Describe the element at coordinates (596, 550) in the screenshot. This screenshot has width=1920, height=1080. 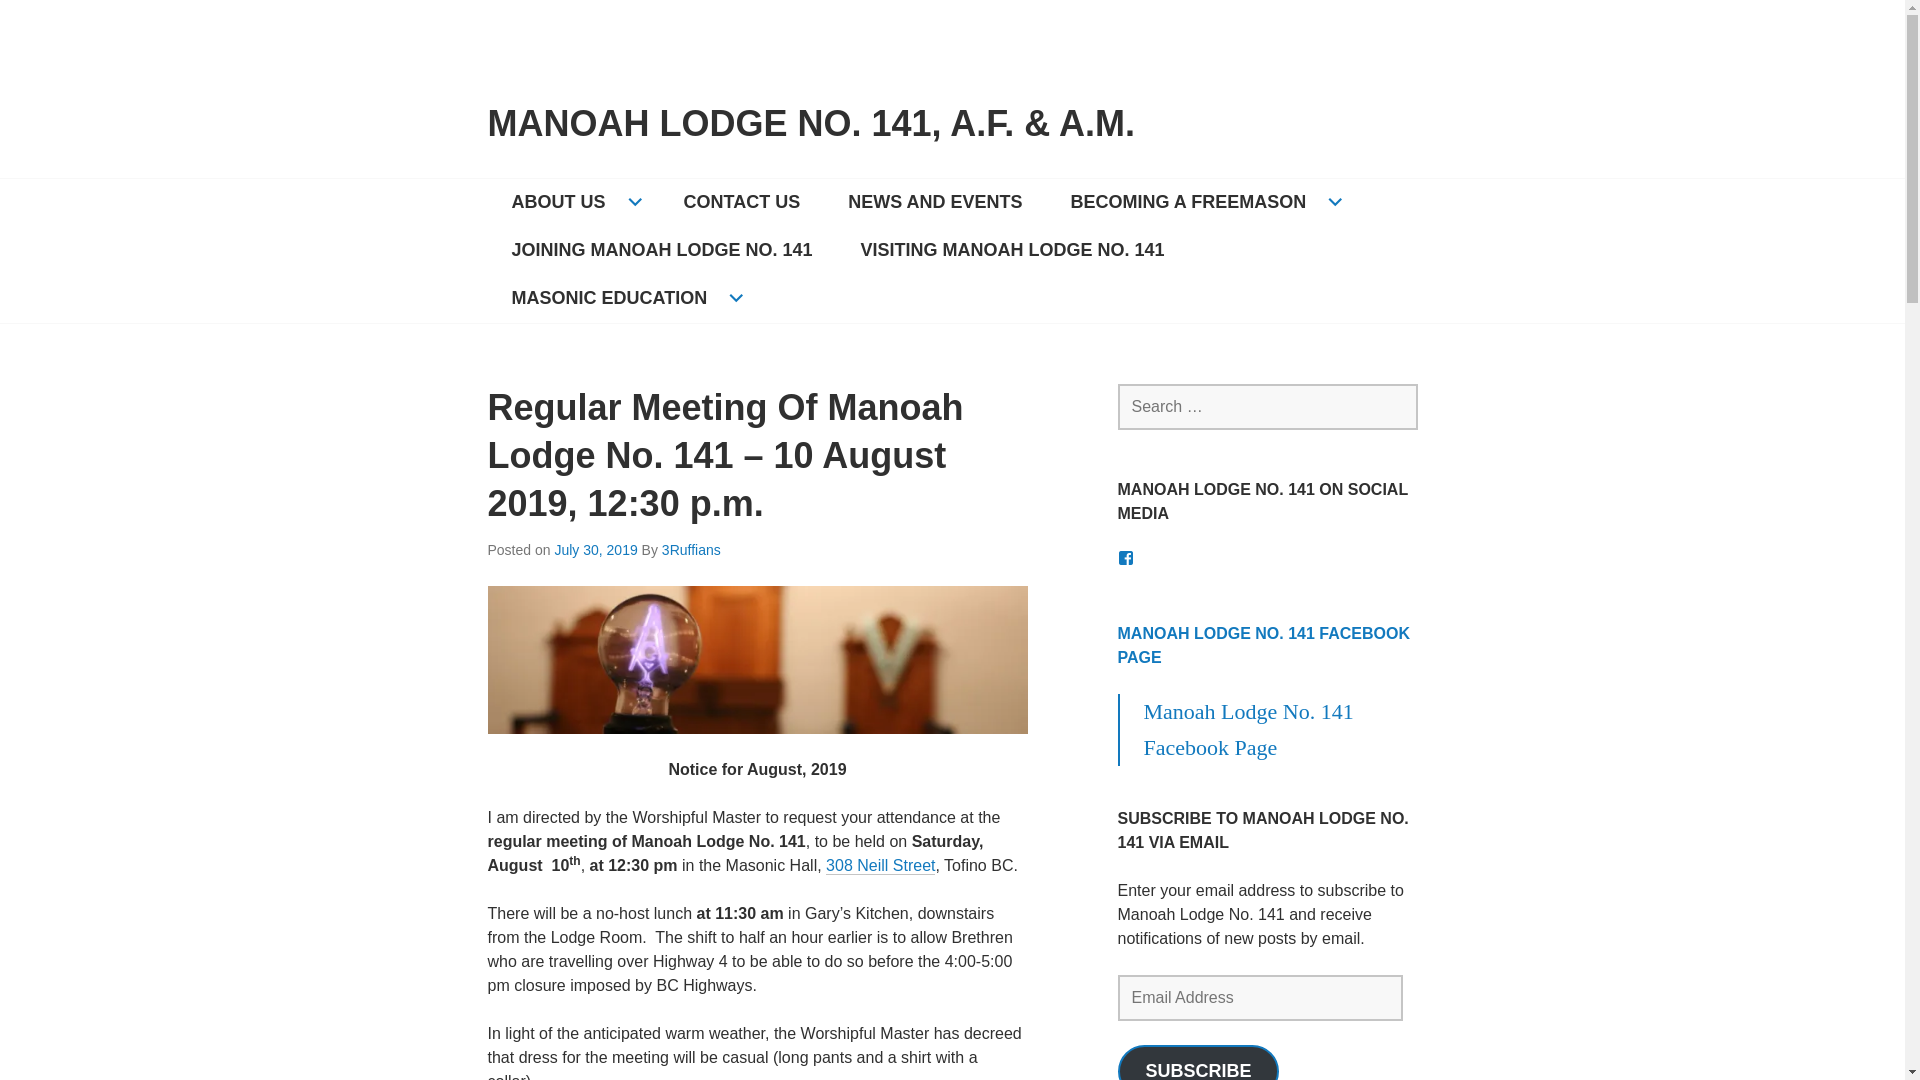
I see `July 30, 2019` at that location.